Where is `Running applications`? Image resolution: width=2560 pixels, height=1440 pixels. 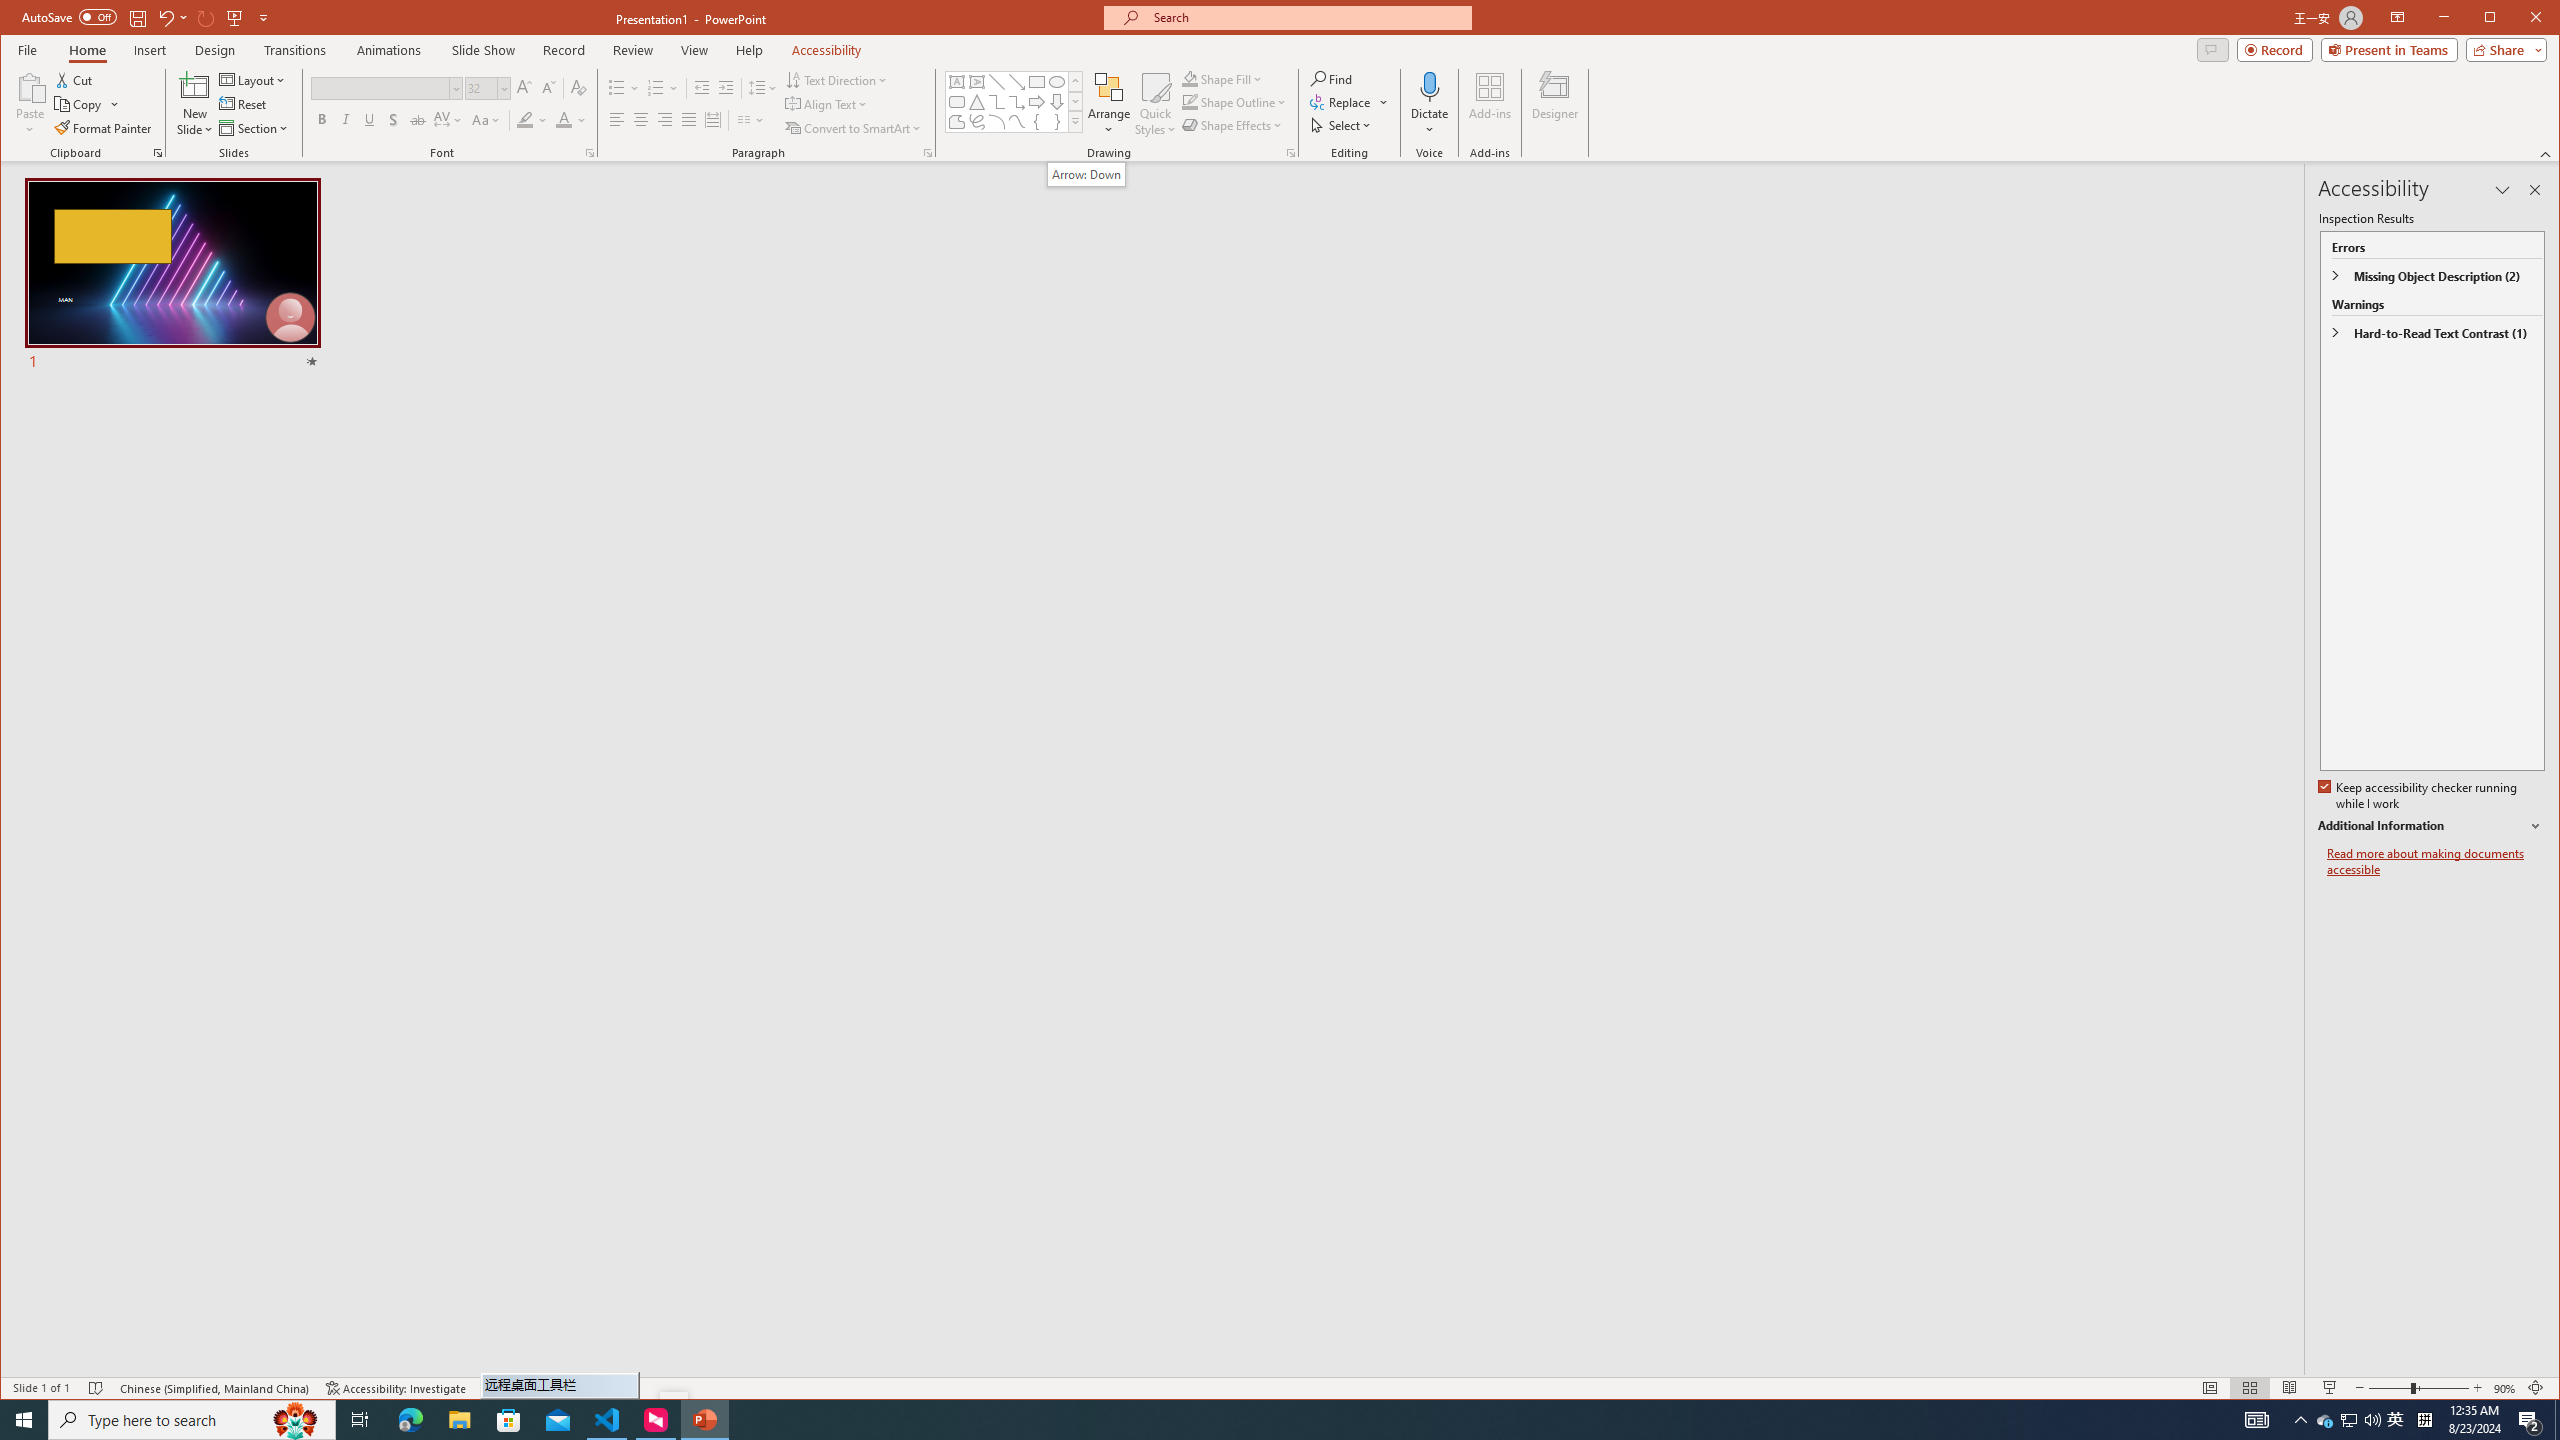 Running applications is located at coordinates (1232, 1420).